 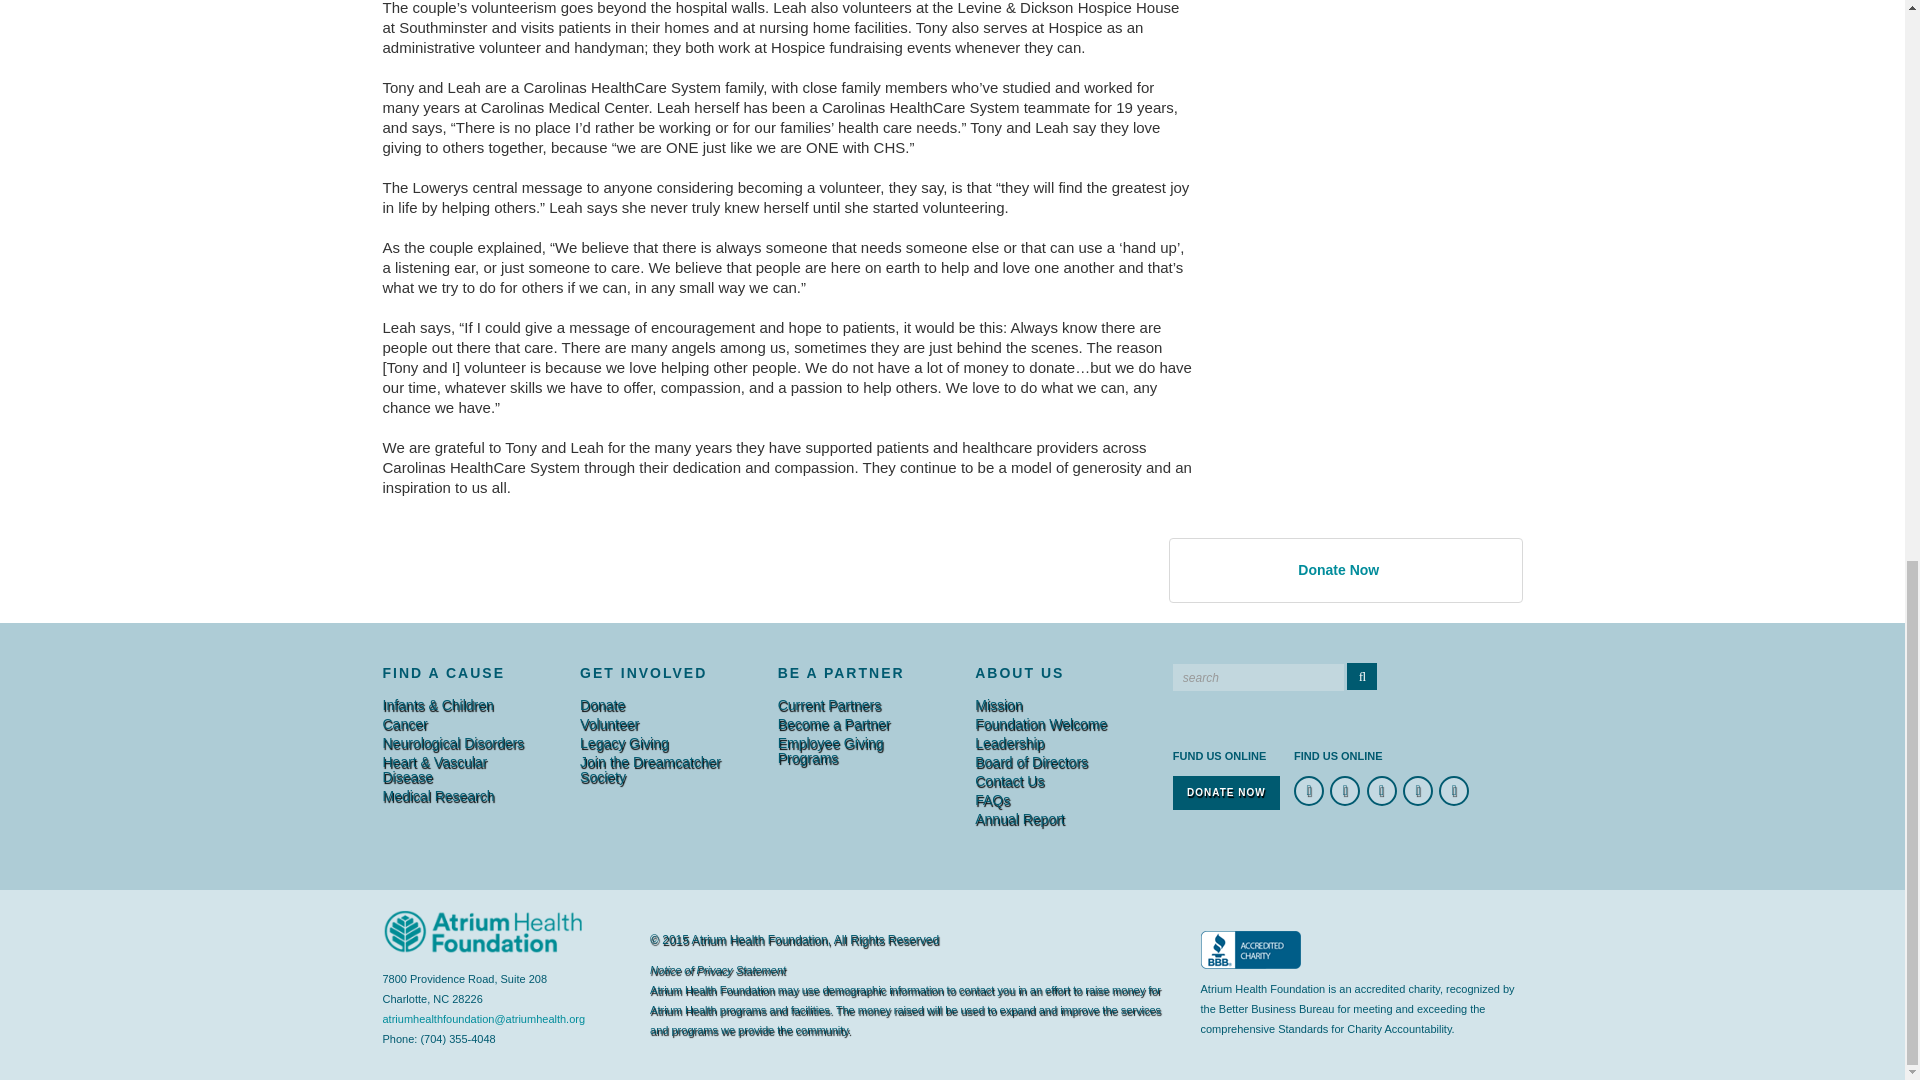 I want to click on search, so click(x=1258, y=678).